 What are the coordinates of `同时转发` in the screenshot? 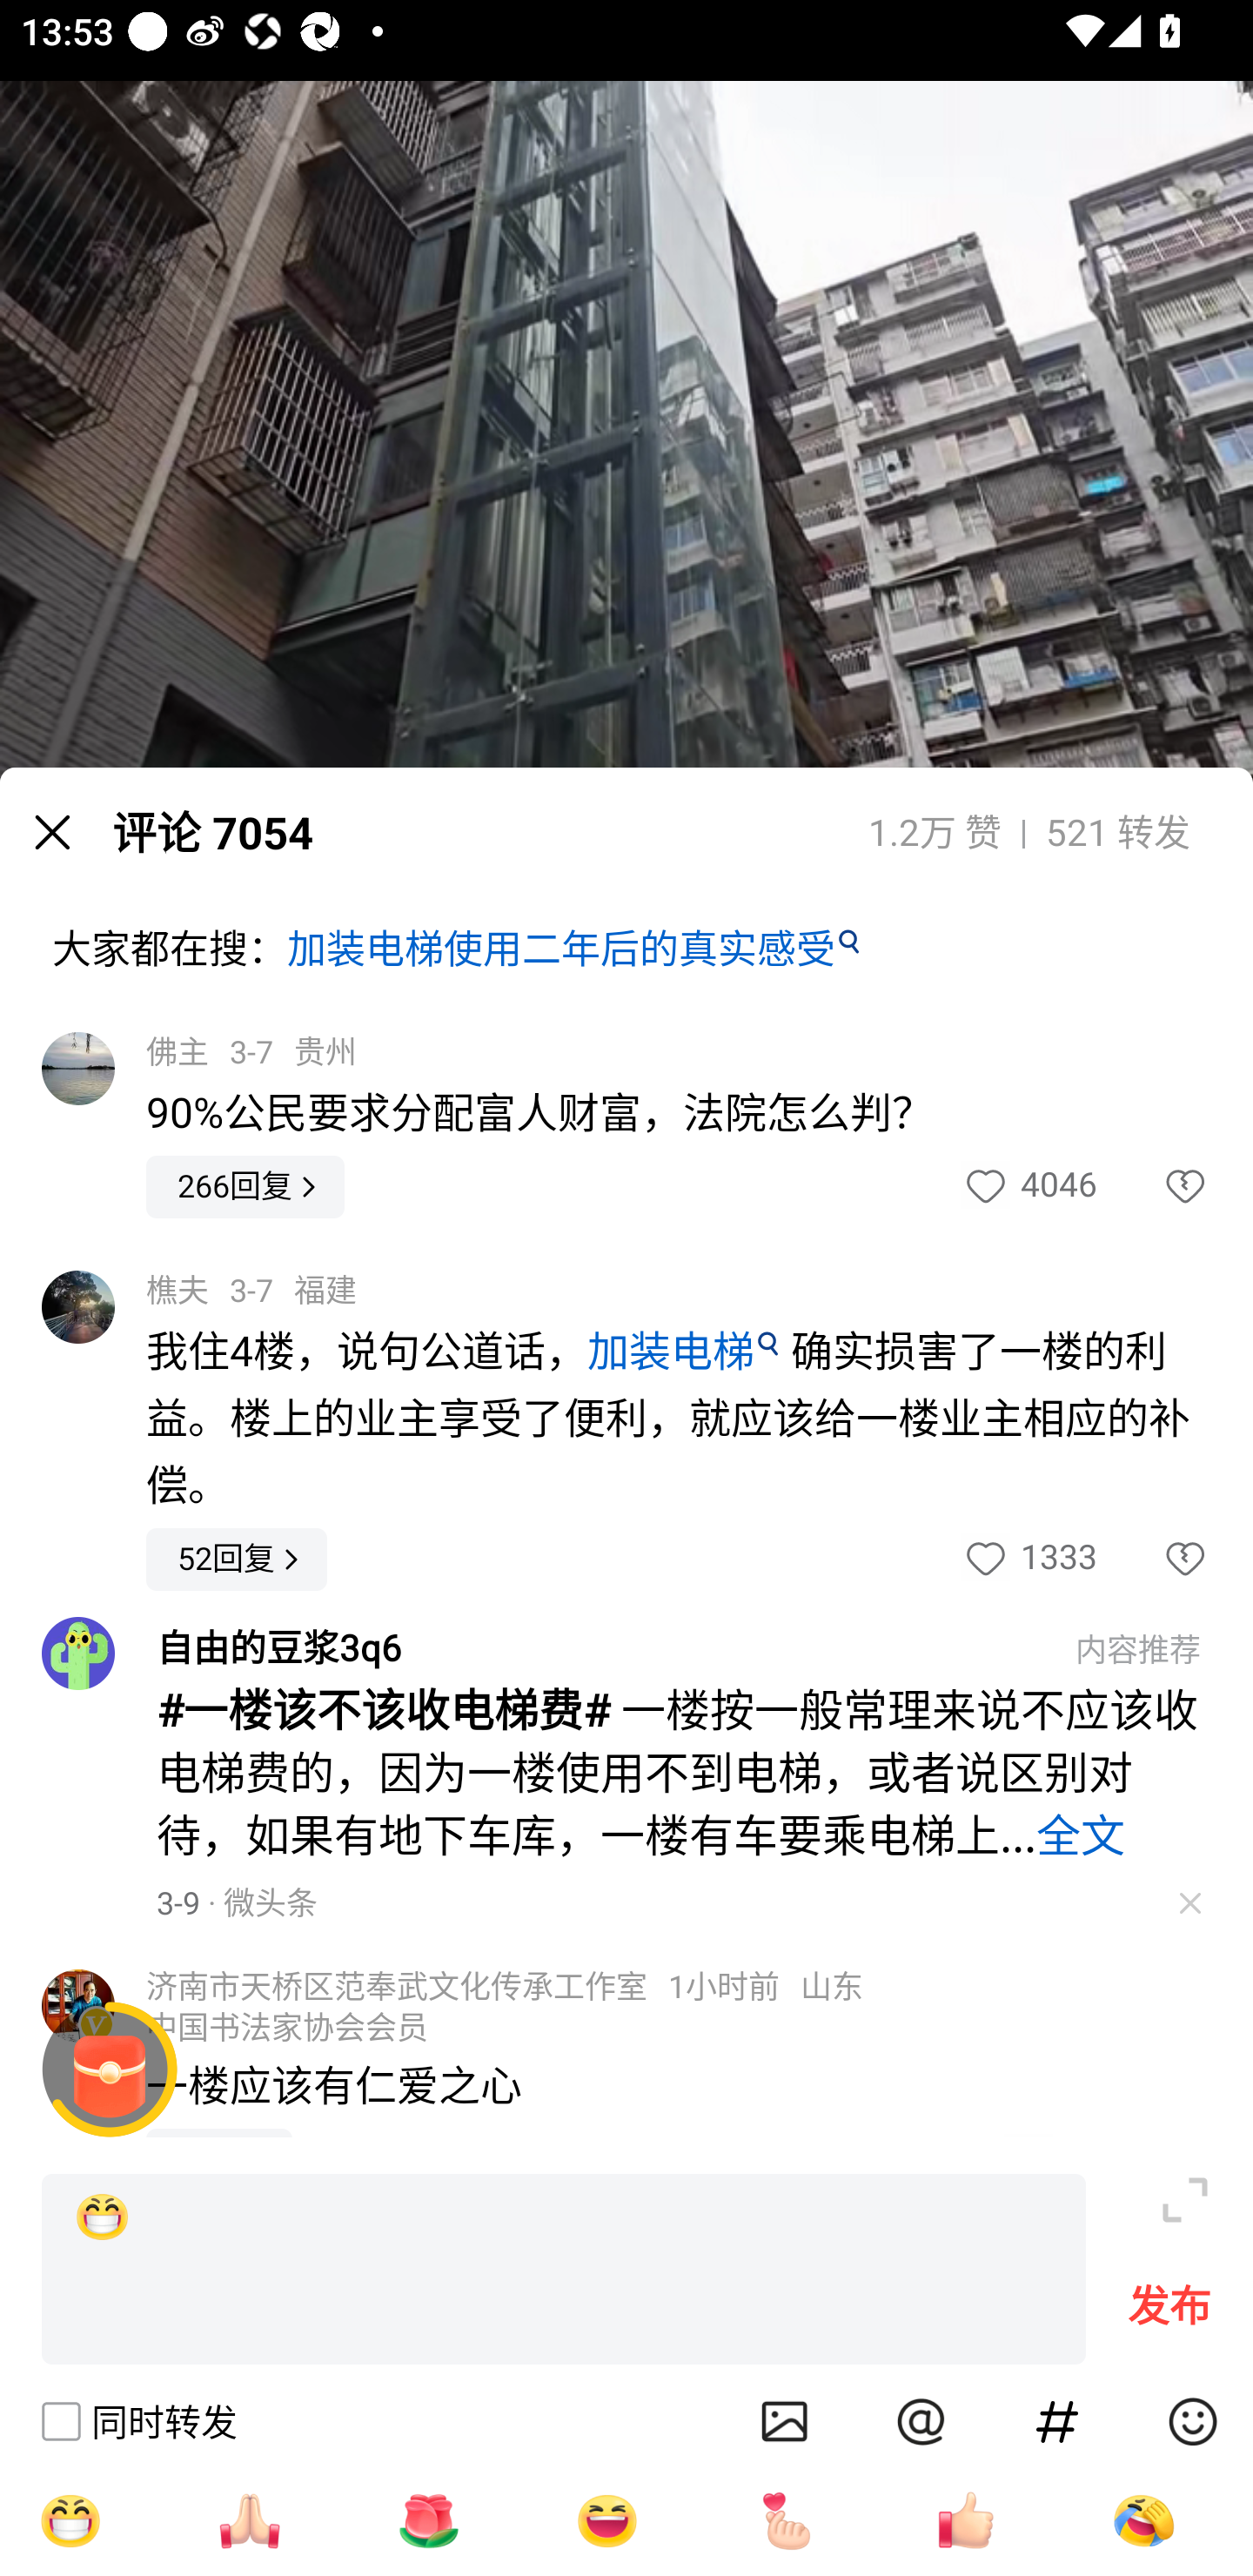 It's located at (137, 2421).